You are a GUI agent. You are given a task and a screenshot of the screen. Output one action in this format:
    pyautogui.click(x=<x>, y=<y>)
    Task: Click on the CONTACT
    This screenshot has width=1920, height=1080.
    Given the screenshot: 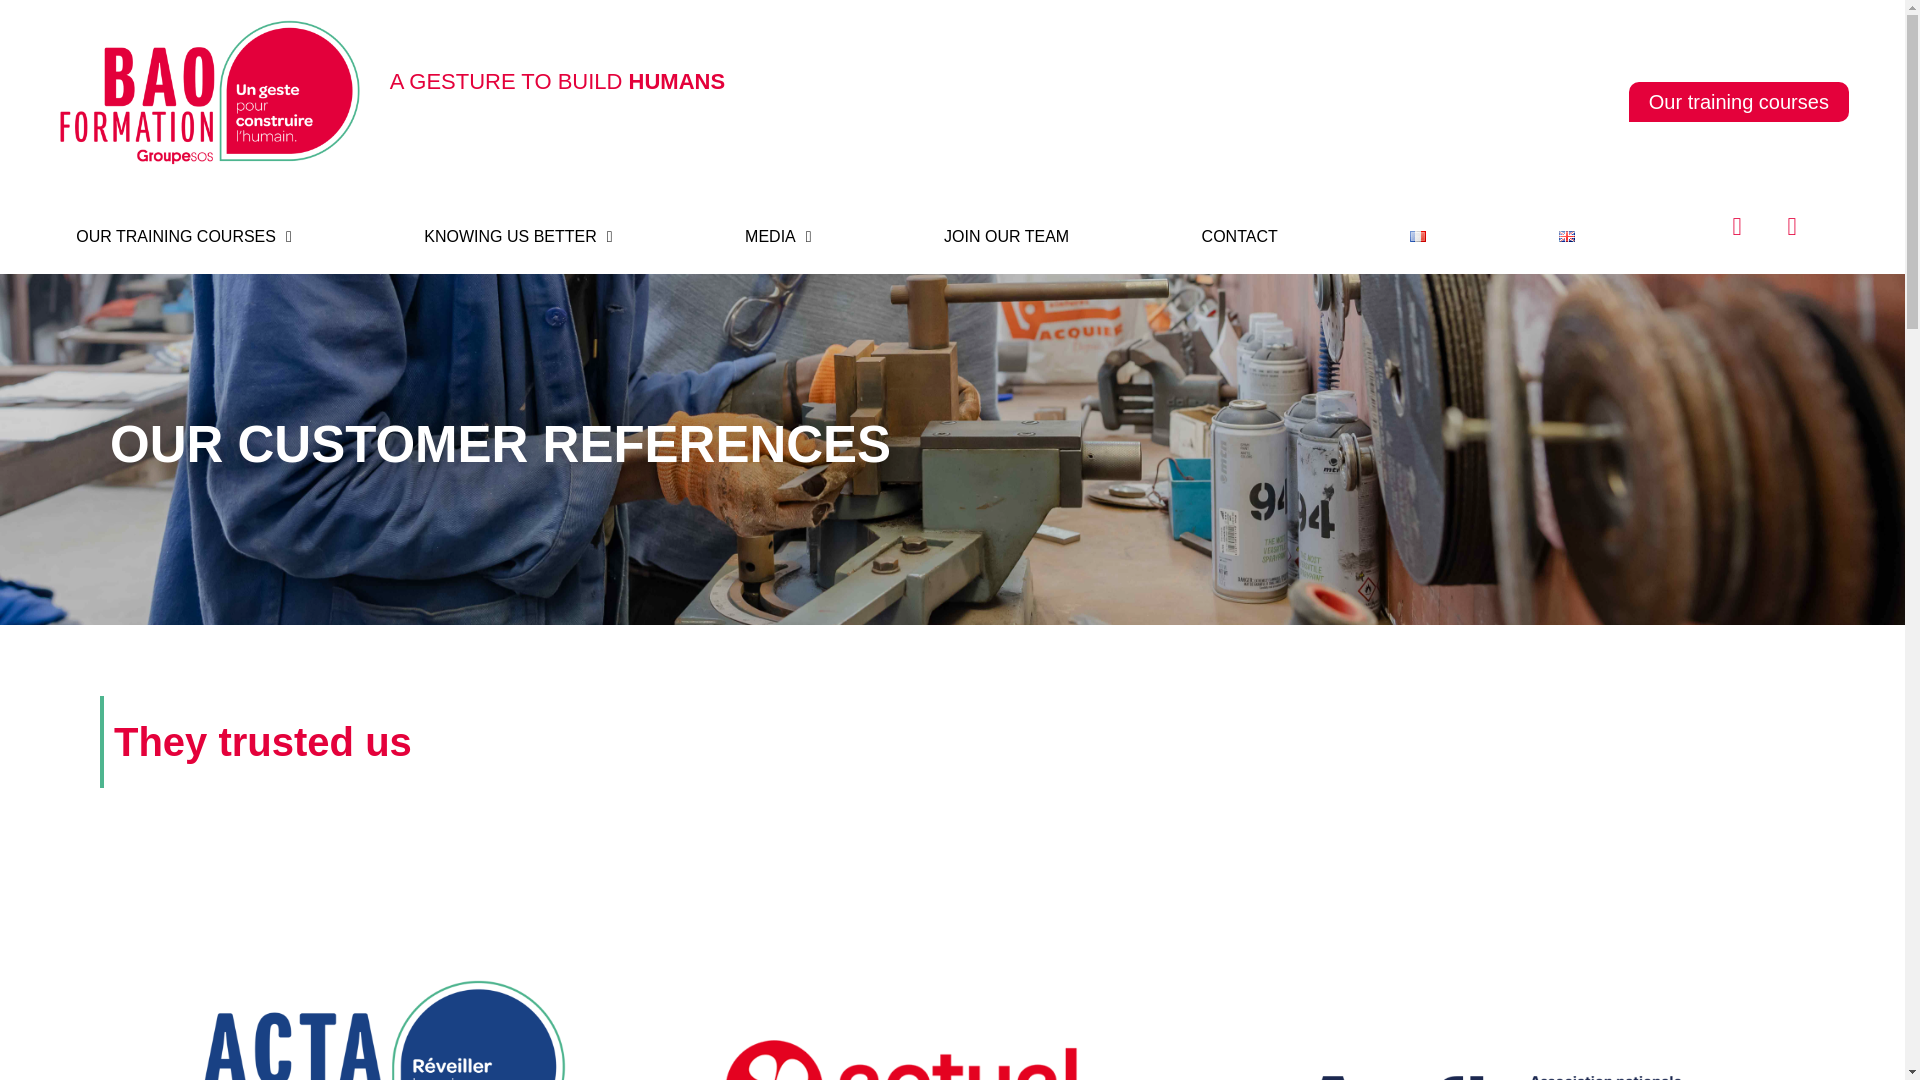 What is the action you would take?
    pyautogui.click(x=1239, y=236)
    